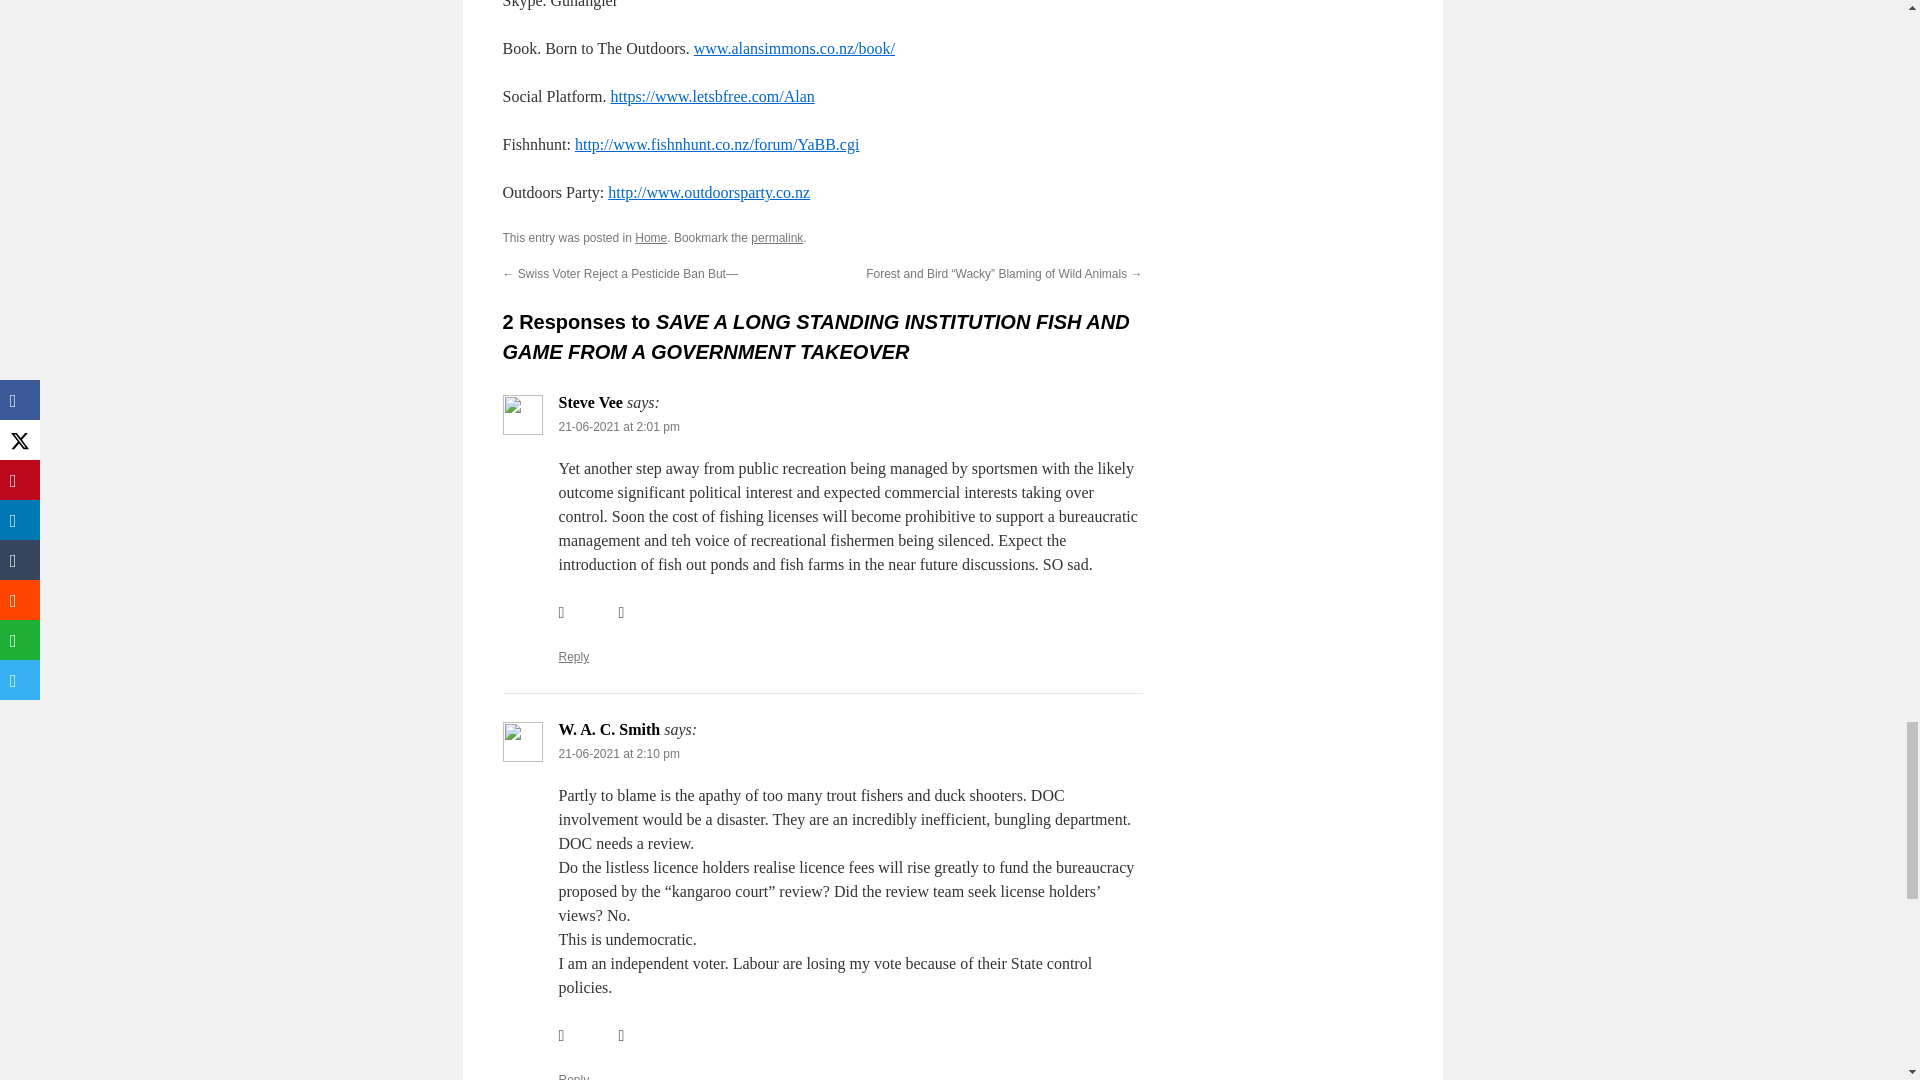 This screenshot has height=1080, width=1920. What do you see at coordinates (618, 754) in the screenshot?
I see `21-06-2021 at 2:10 pm` at bounding box center [618, 754].